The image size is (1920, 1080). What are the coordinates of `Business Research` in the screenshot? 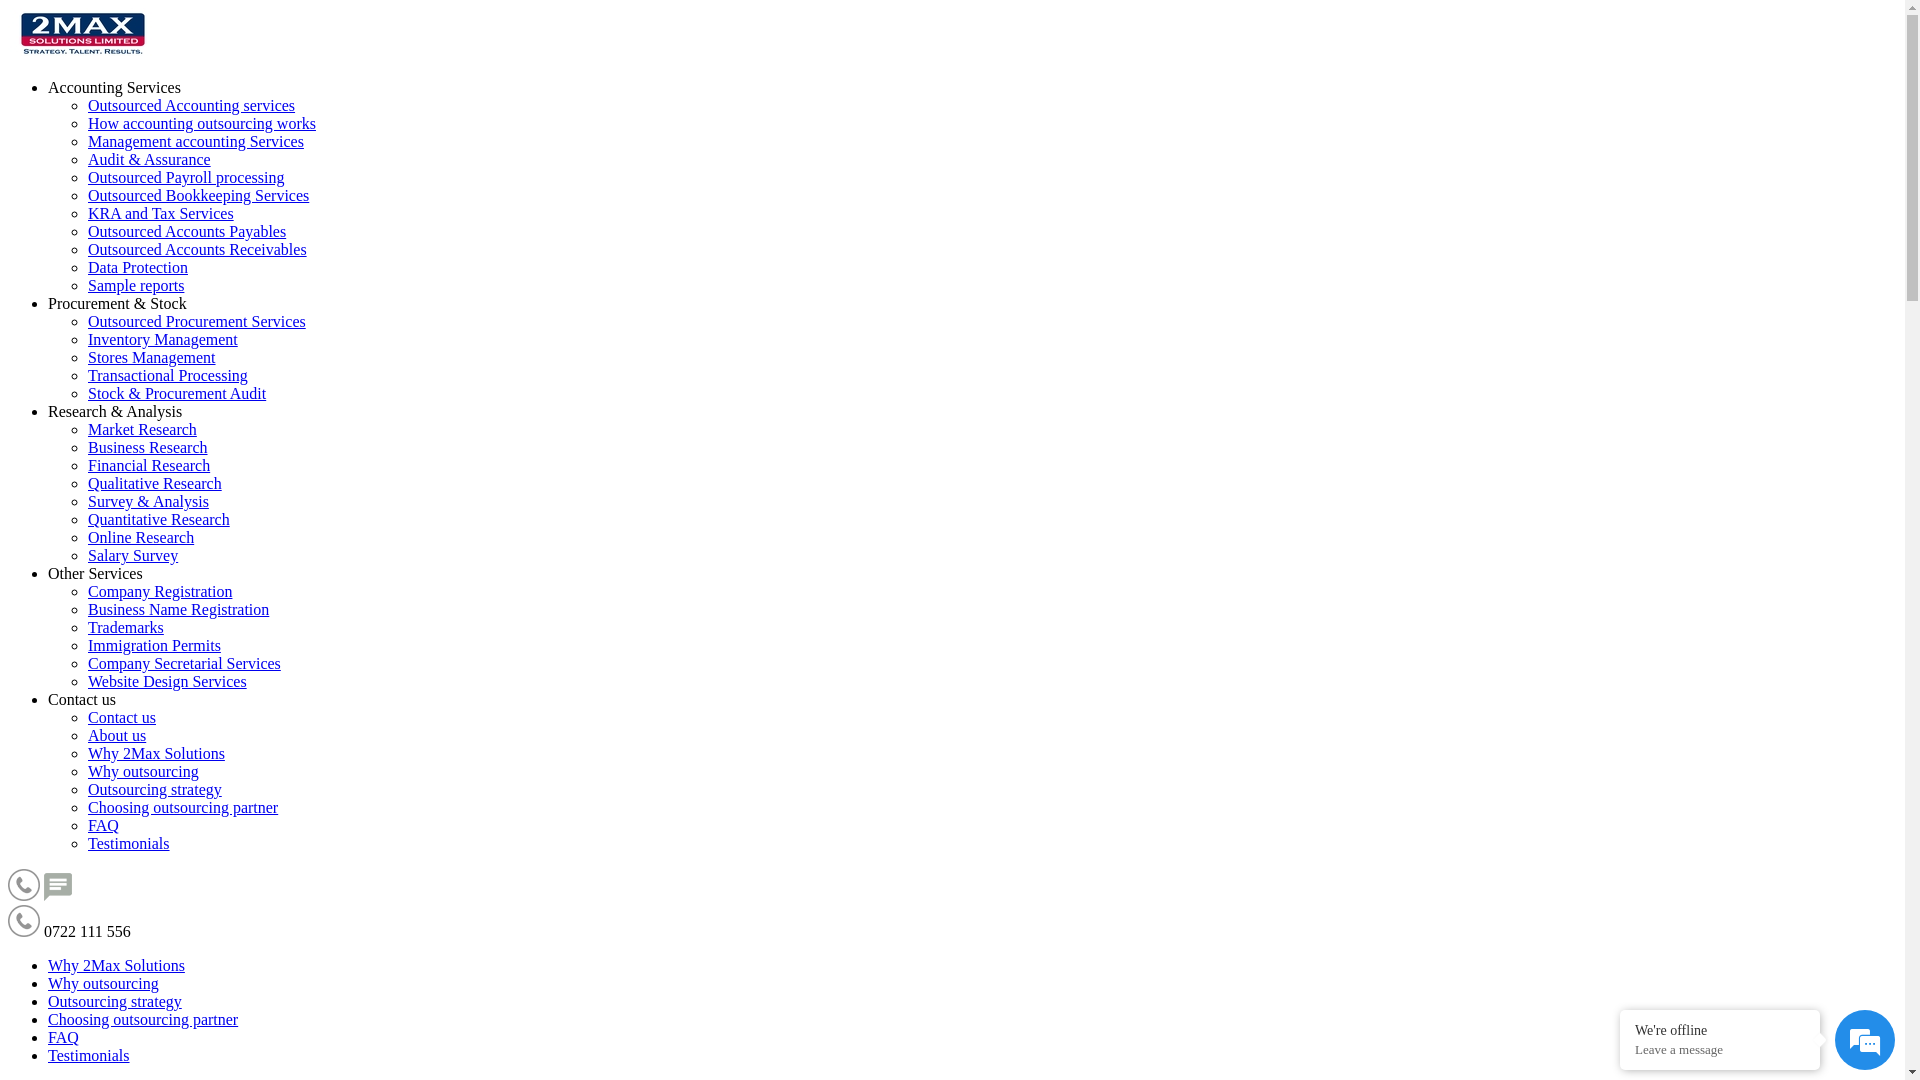 It's located at (148, 448).